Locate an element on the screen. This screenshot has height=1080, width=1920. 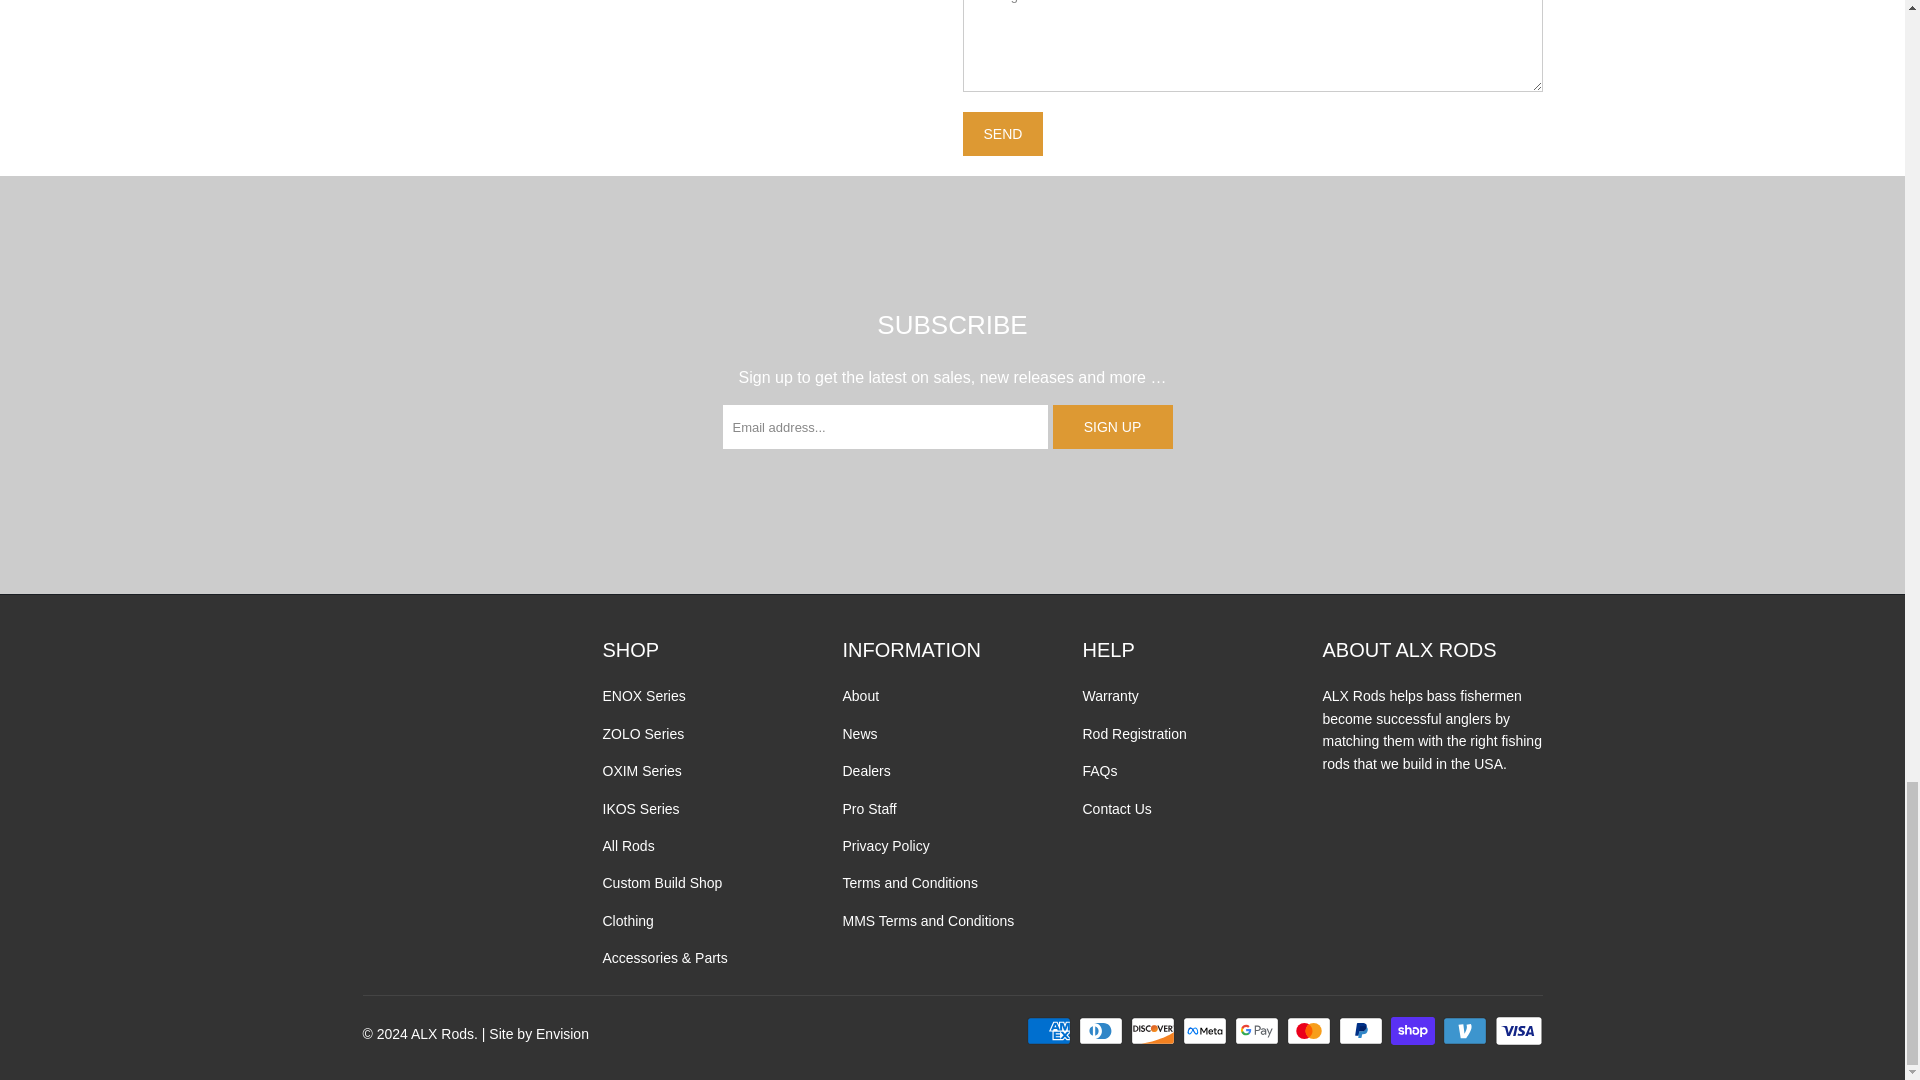
Venmo is located at coordinates (1467, 1031).